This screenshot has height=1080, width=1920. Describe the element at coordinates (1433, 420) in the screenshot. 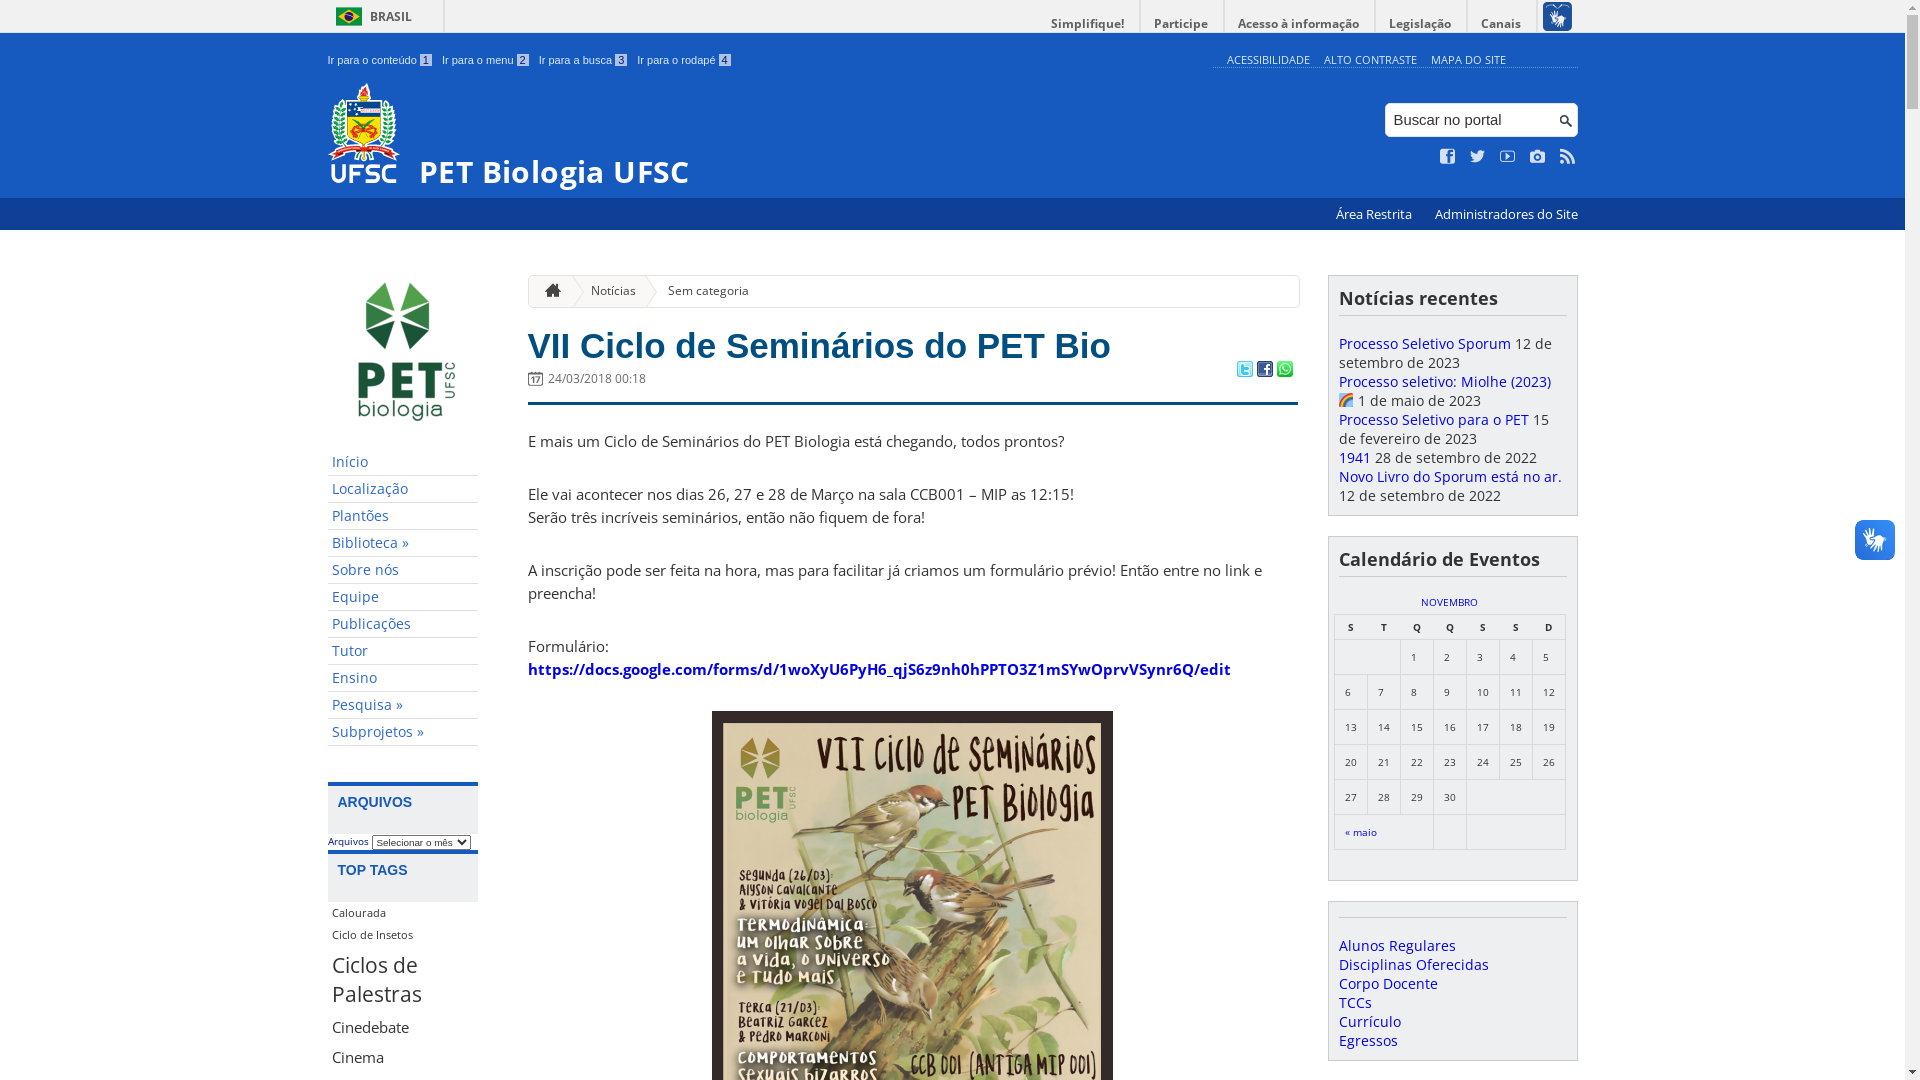

I see `Processo Seletivo para o PET` at that location.